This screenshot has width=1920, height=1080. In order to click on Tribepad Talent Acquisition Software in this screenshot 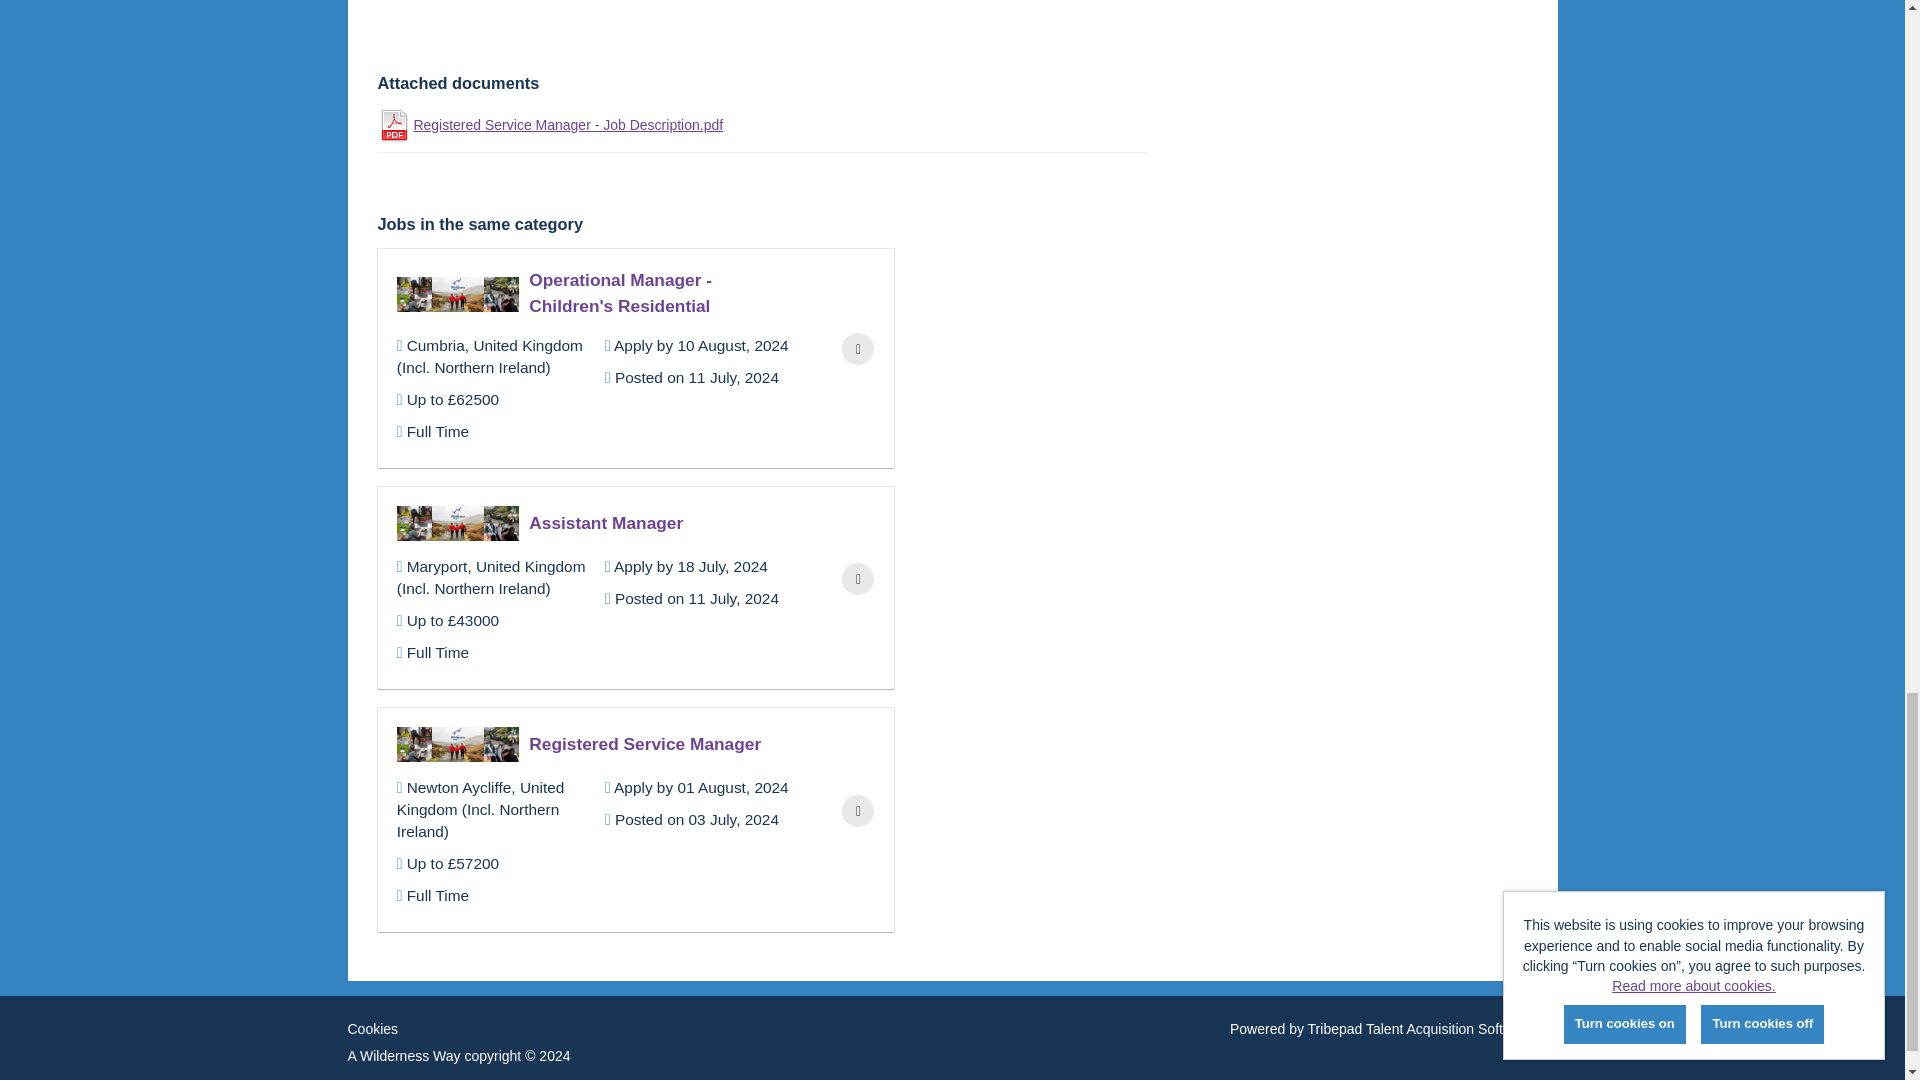, I will do `click(1420, 1028)`.